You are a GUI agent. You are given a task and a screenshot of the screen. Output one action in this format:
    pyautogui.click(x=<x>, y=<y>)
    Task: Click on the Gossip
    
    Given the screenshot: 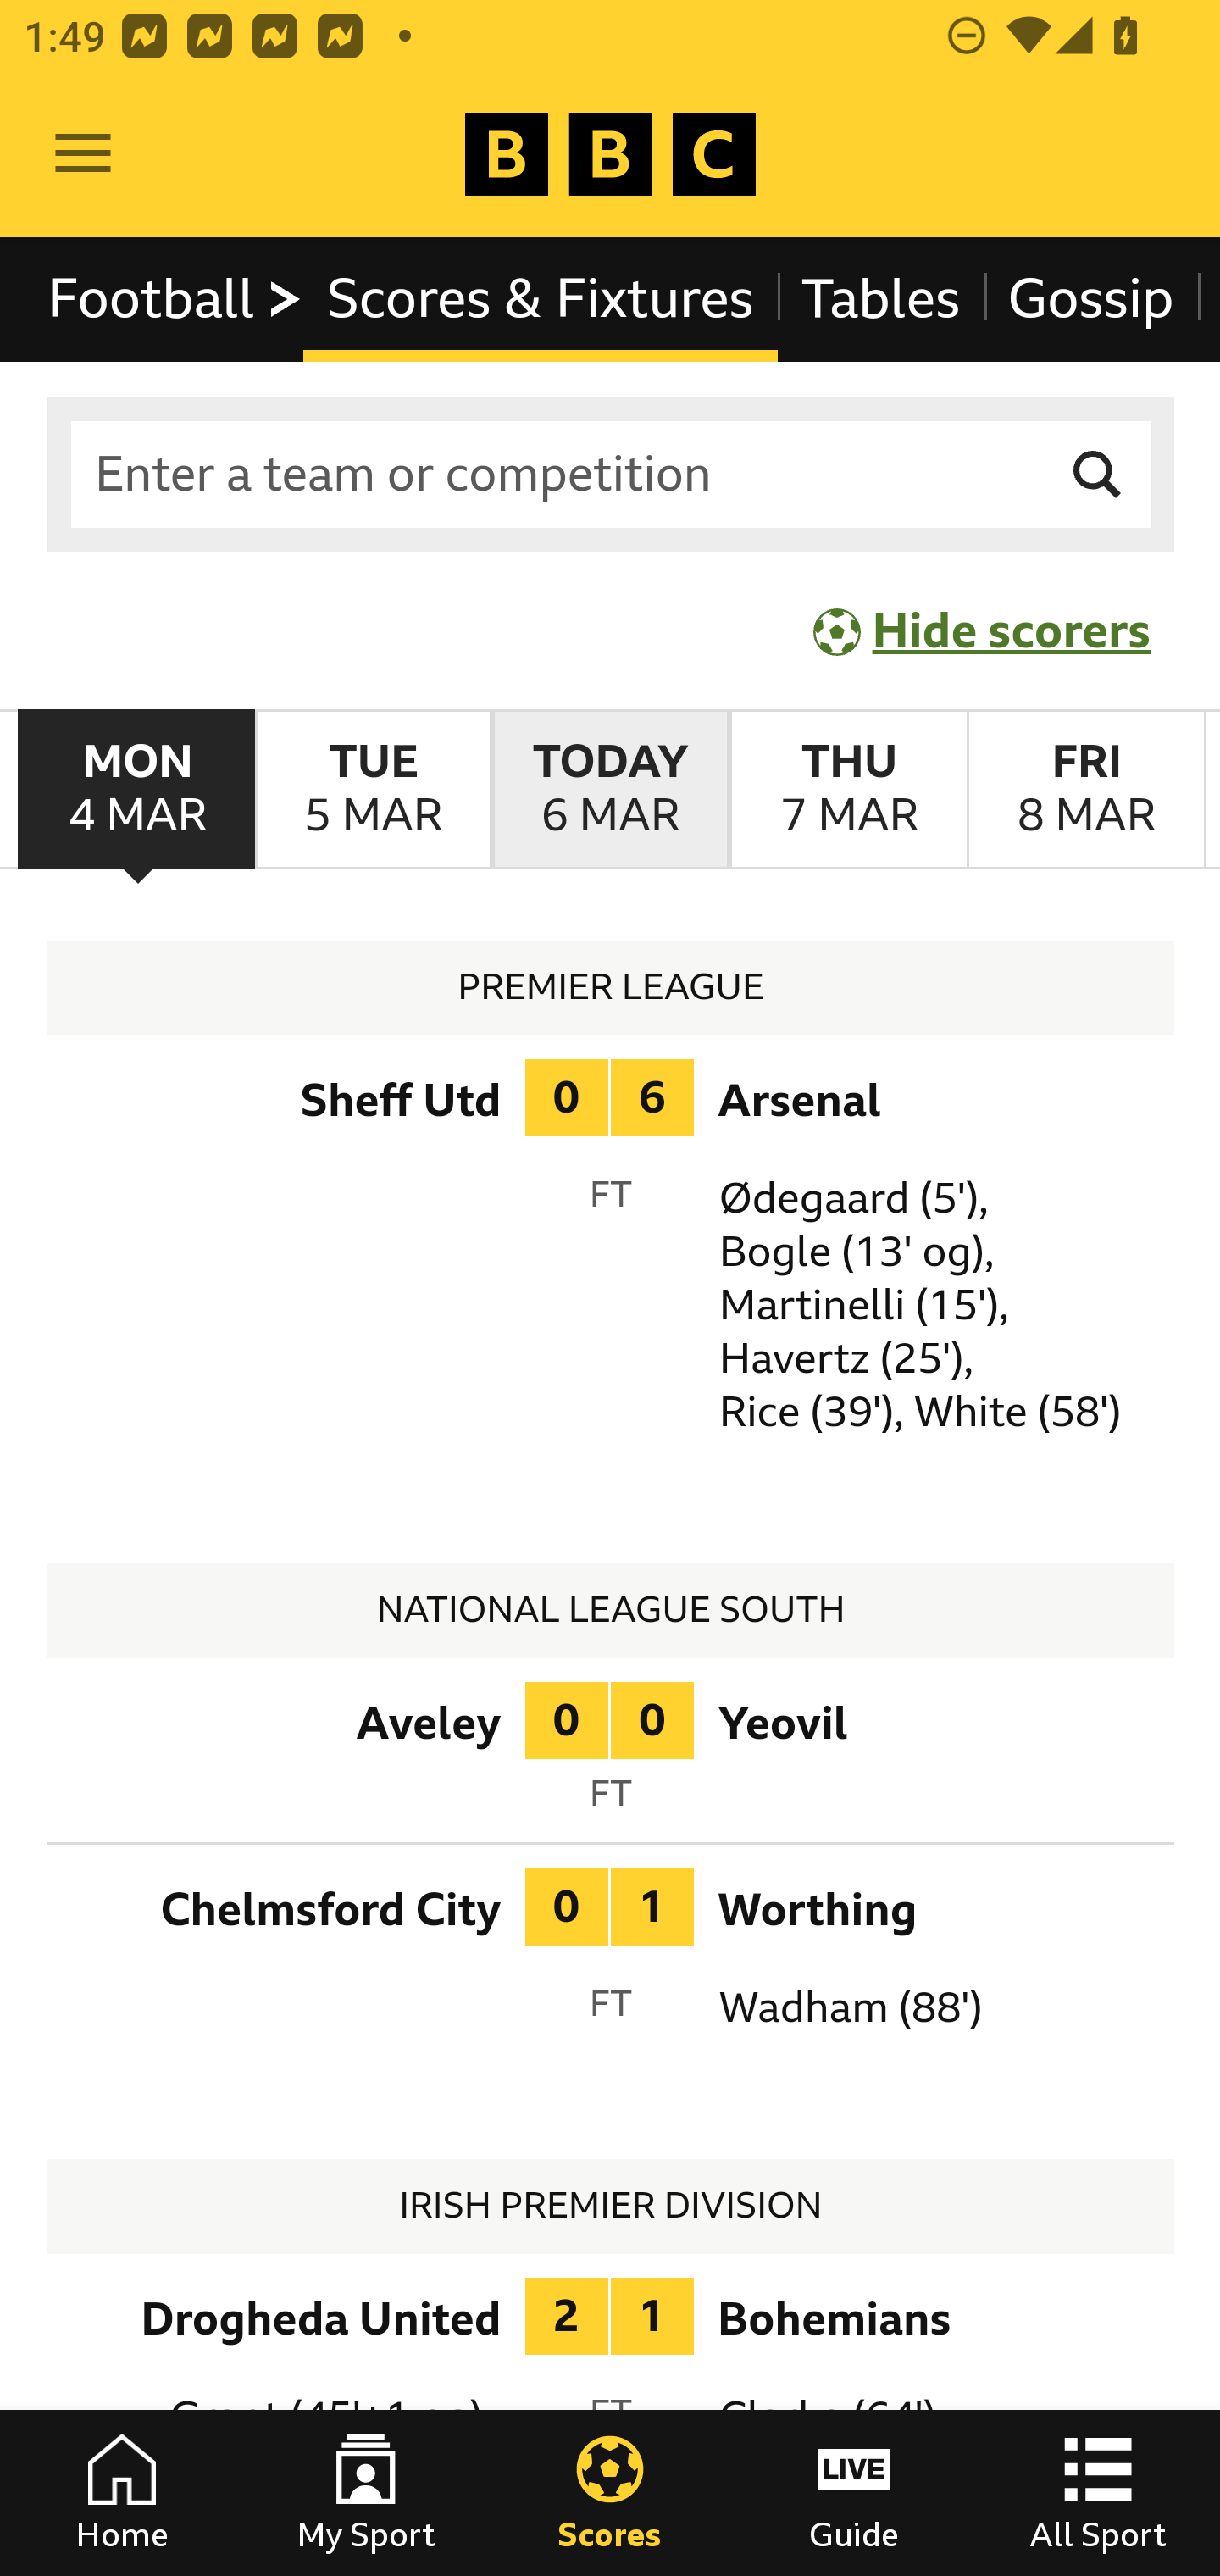 What is the action you would take?
    pyautogui.click(x=1090, y=298)
    